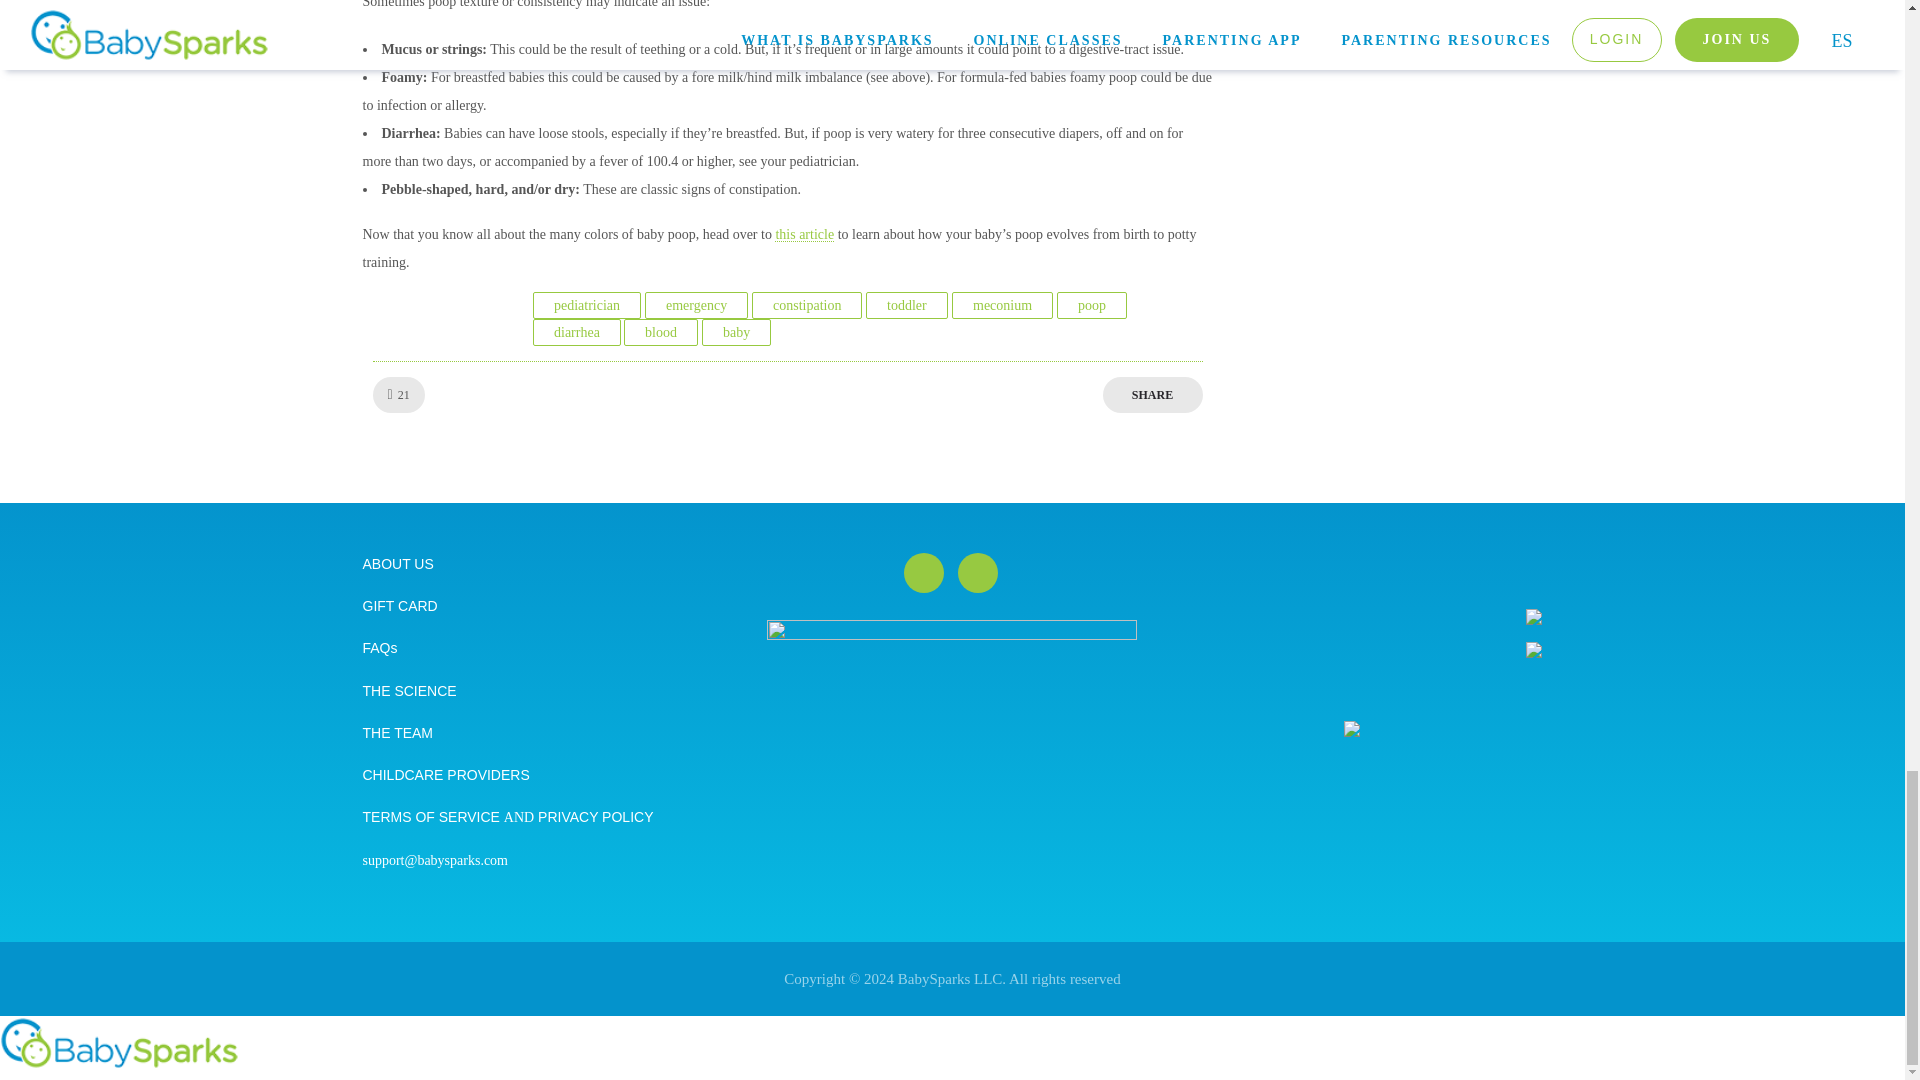  Describe the element at coordinates (1002, 304) in the screenshot. I see `meconium` at that location.